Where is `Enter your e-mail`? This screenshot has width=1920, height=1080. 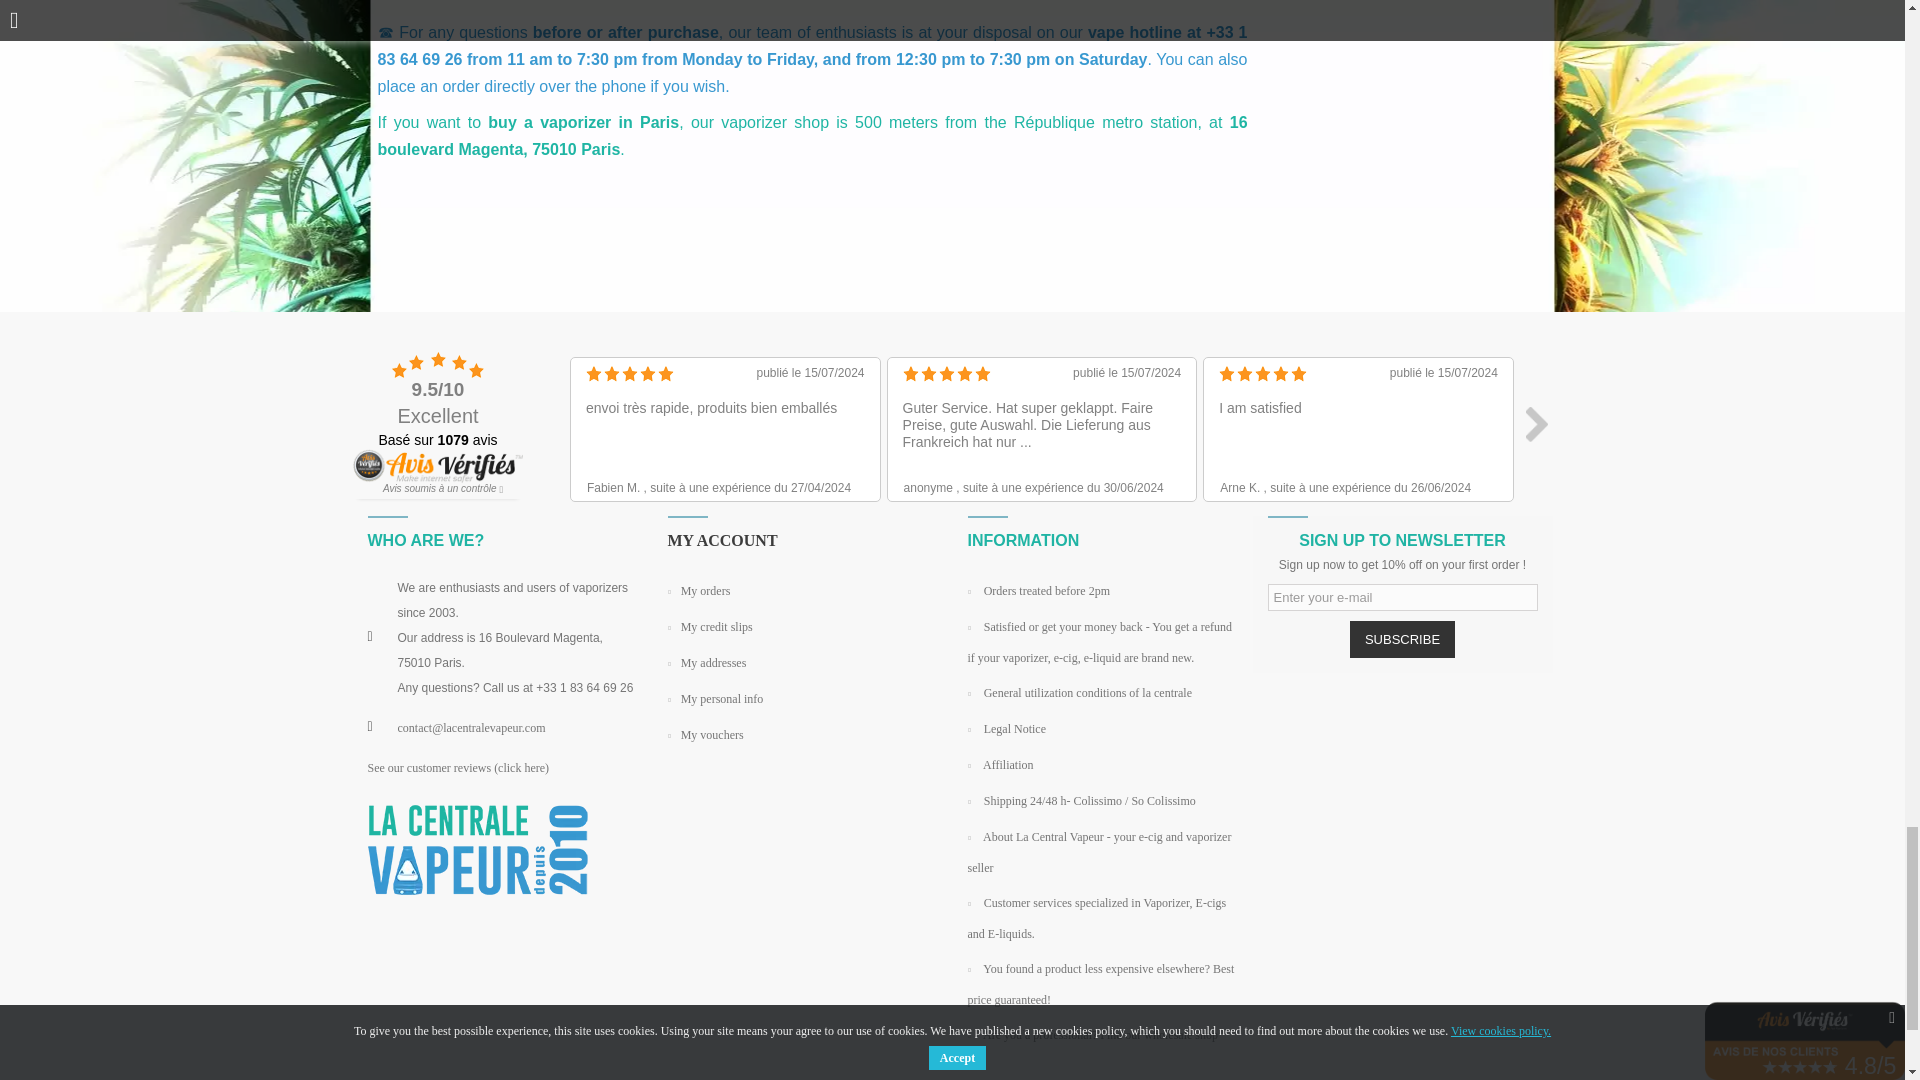 Enter your e-mail is located at coordinates (1402, 598).